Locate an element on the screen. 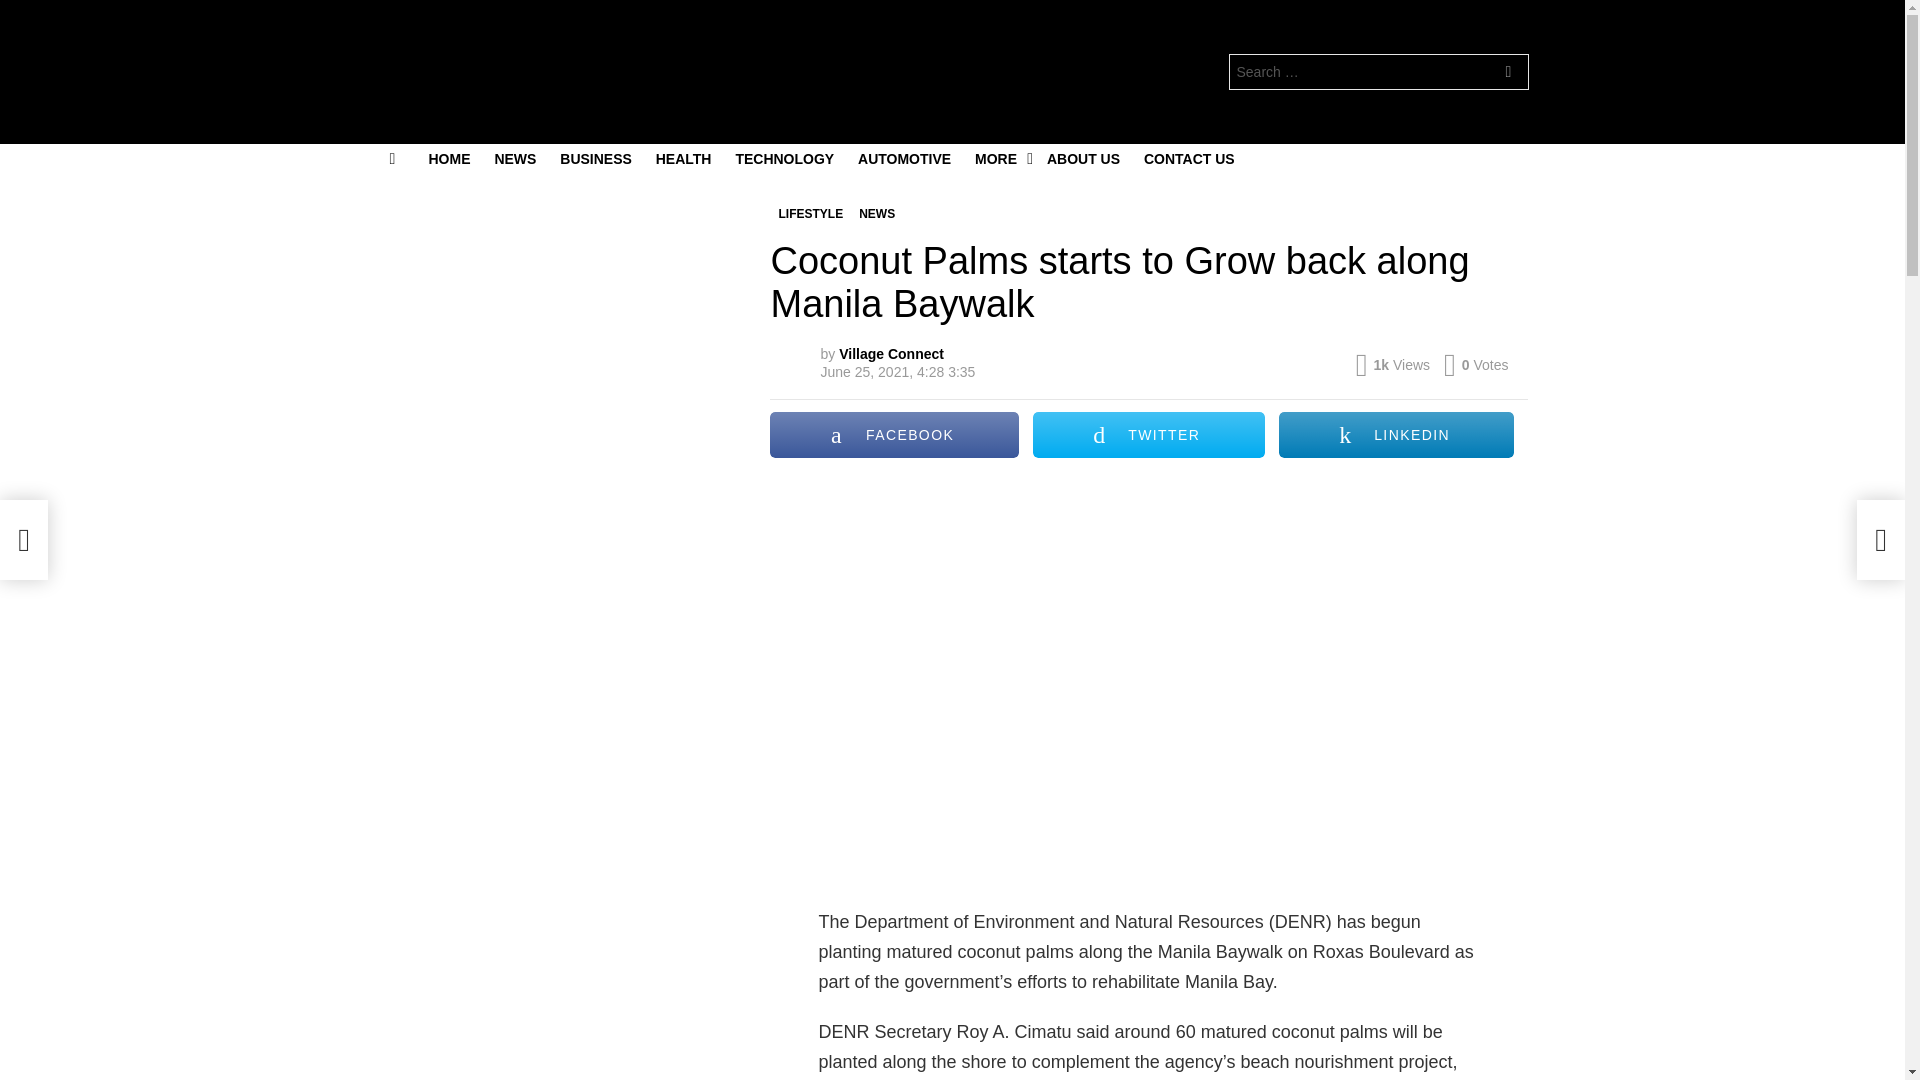  NEWS is located at coordinates (876, 214).